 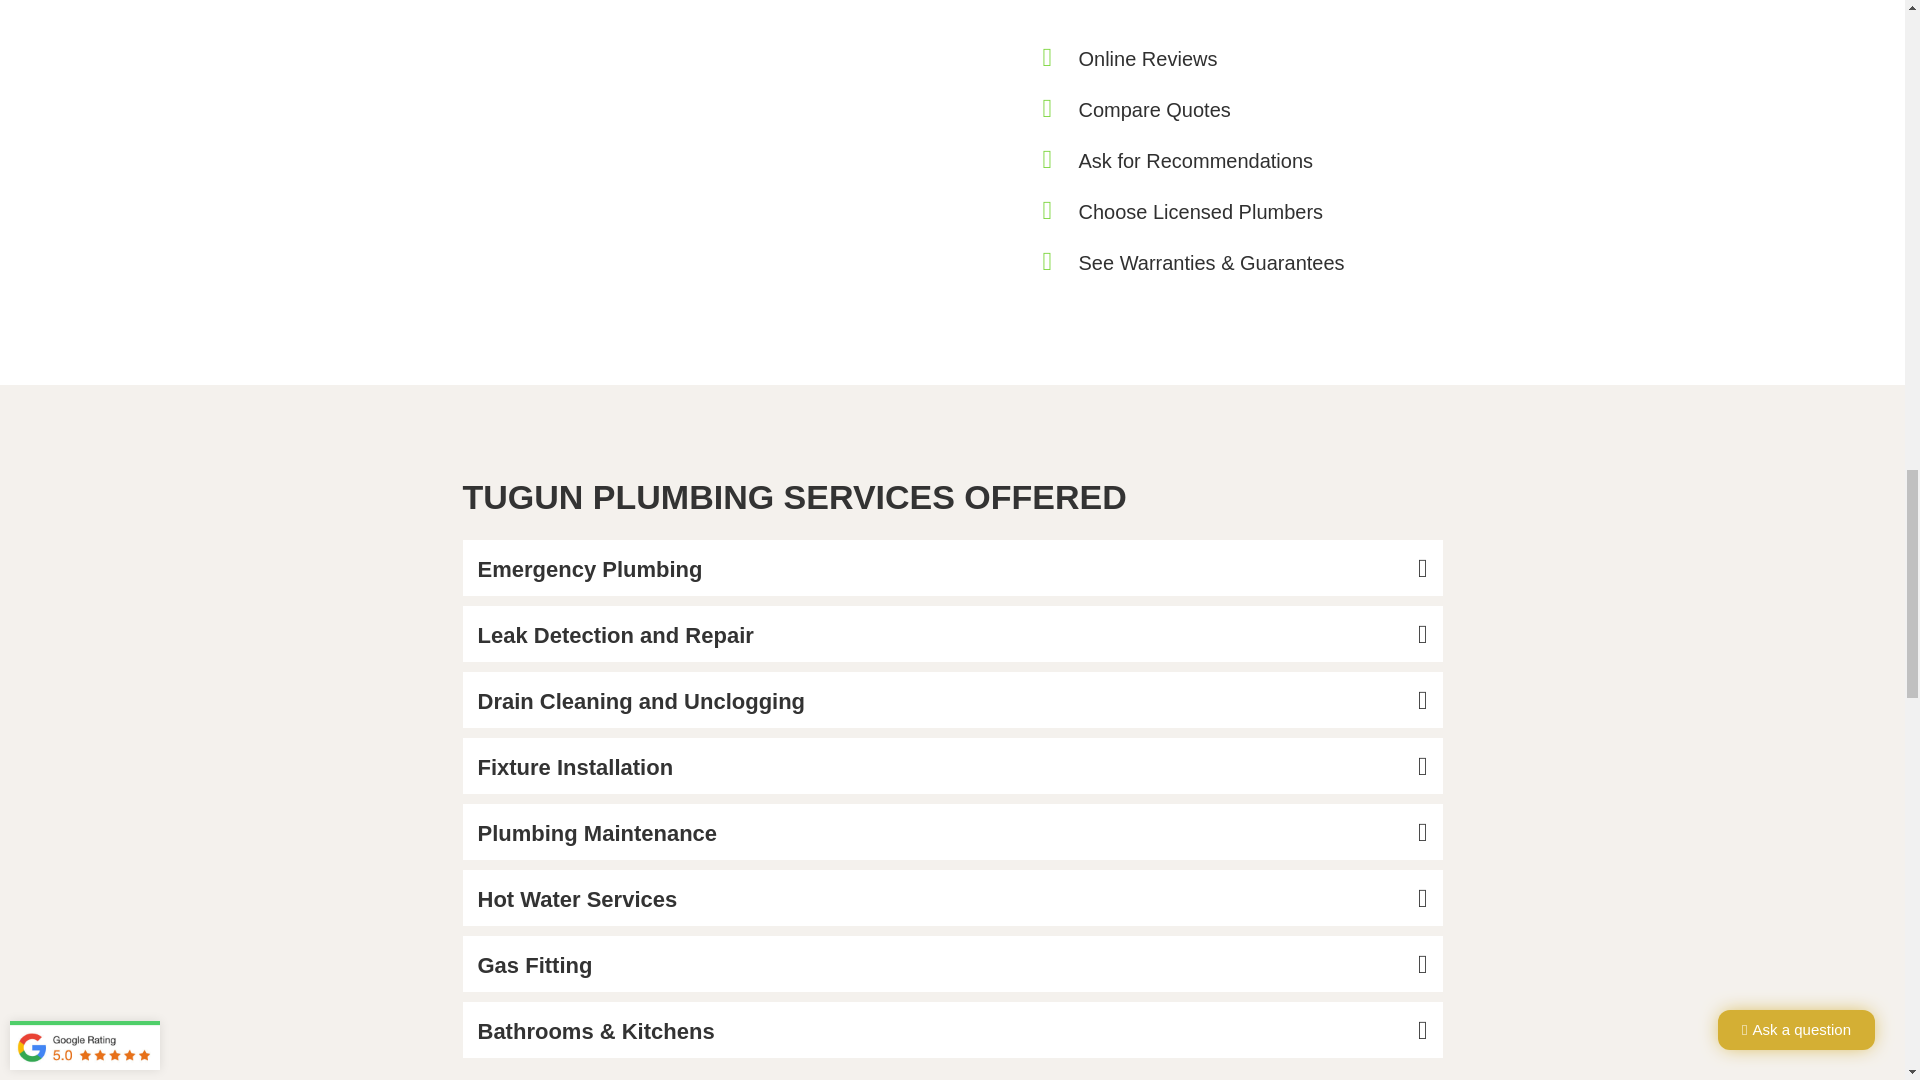 I want to click on Hot Water Services, so click(x=578, y=898).